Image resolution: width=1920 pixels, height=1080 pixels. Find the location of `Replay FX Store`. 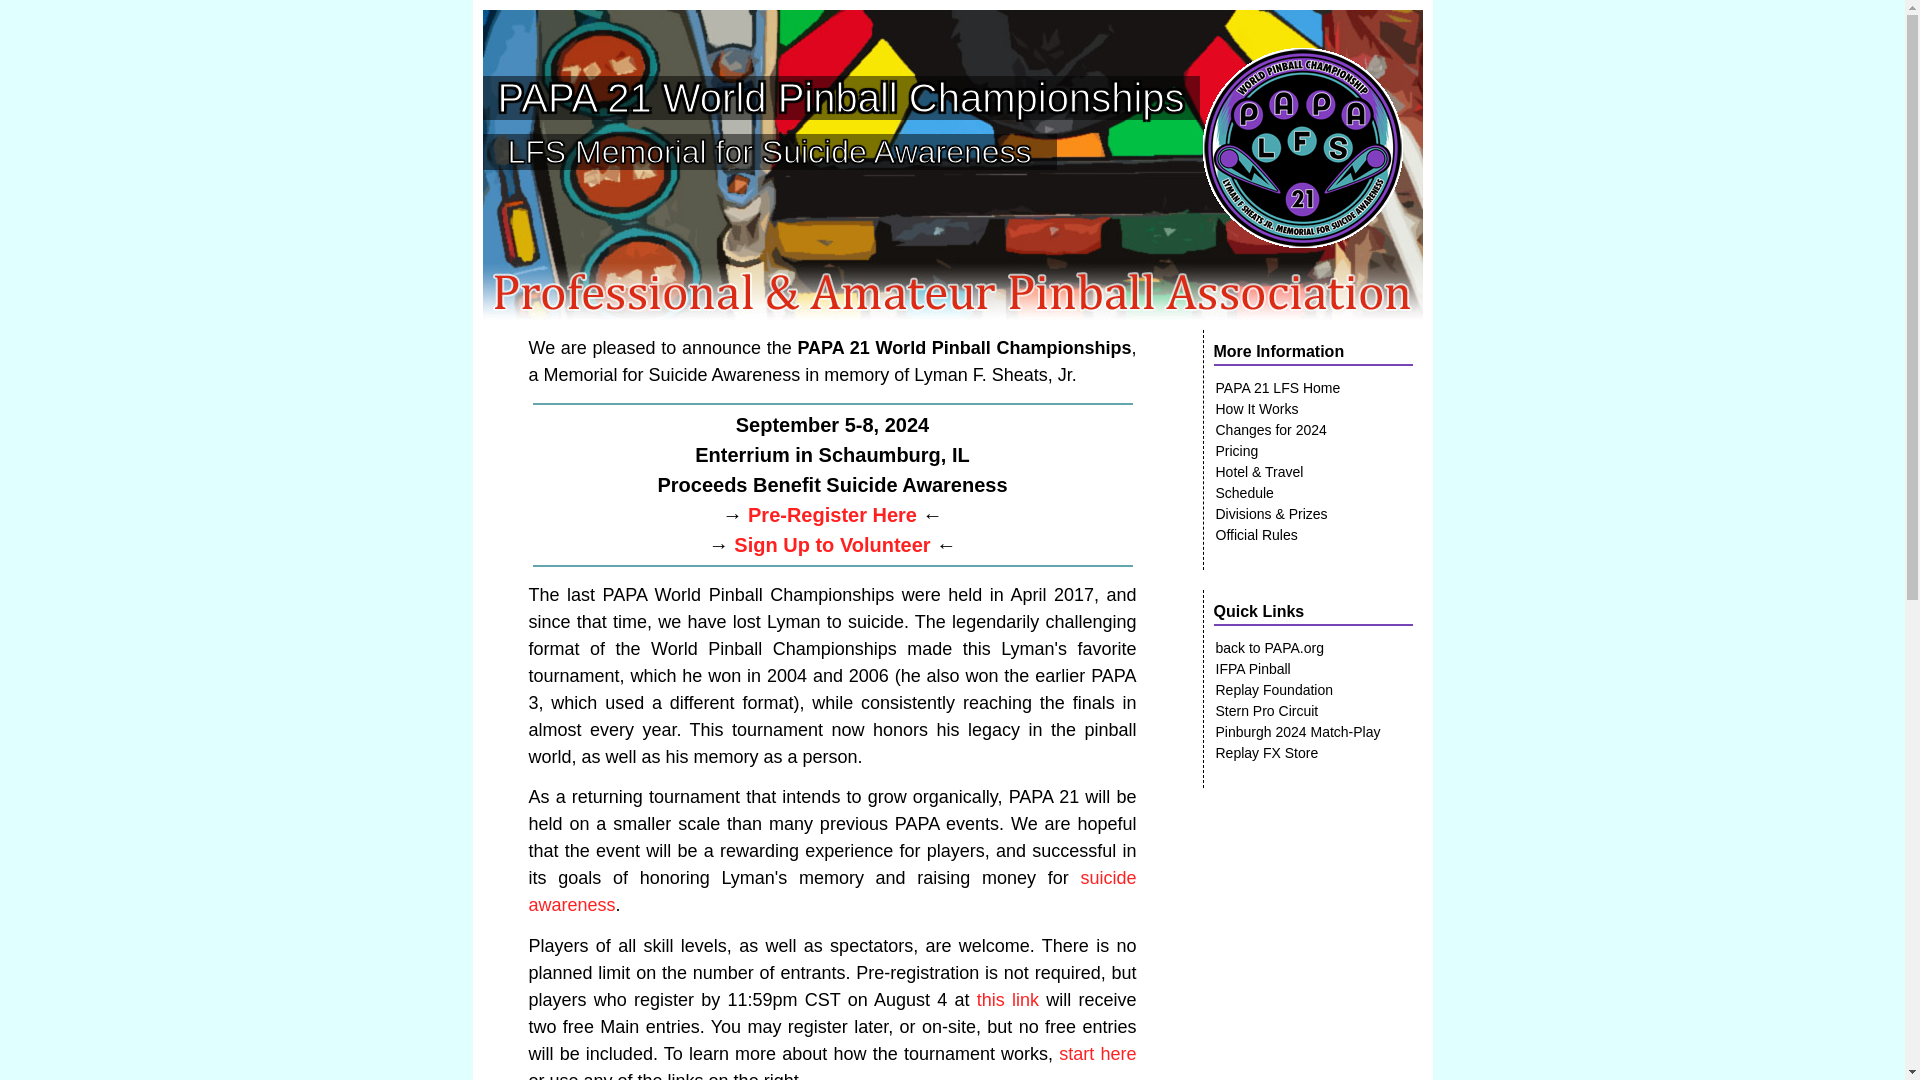

Replay FX Store is located at coordinates (1266, 752).